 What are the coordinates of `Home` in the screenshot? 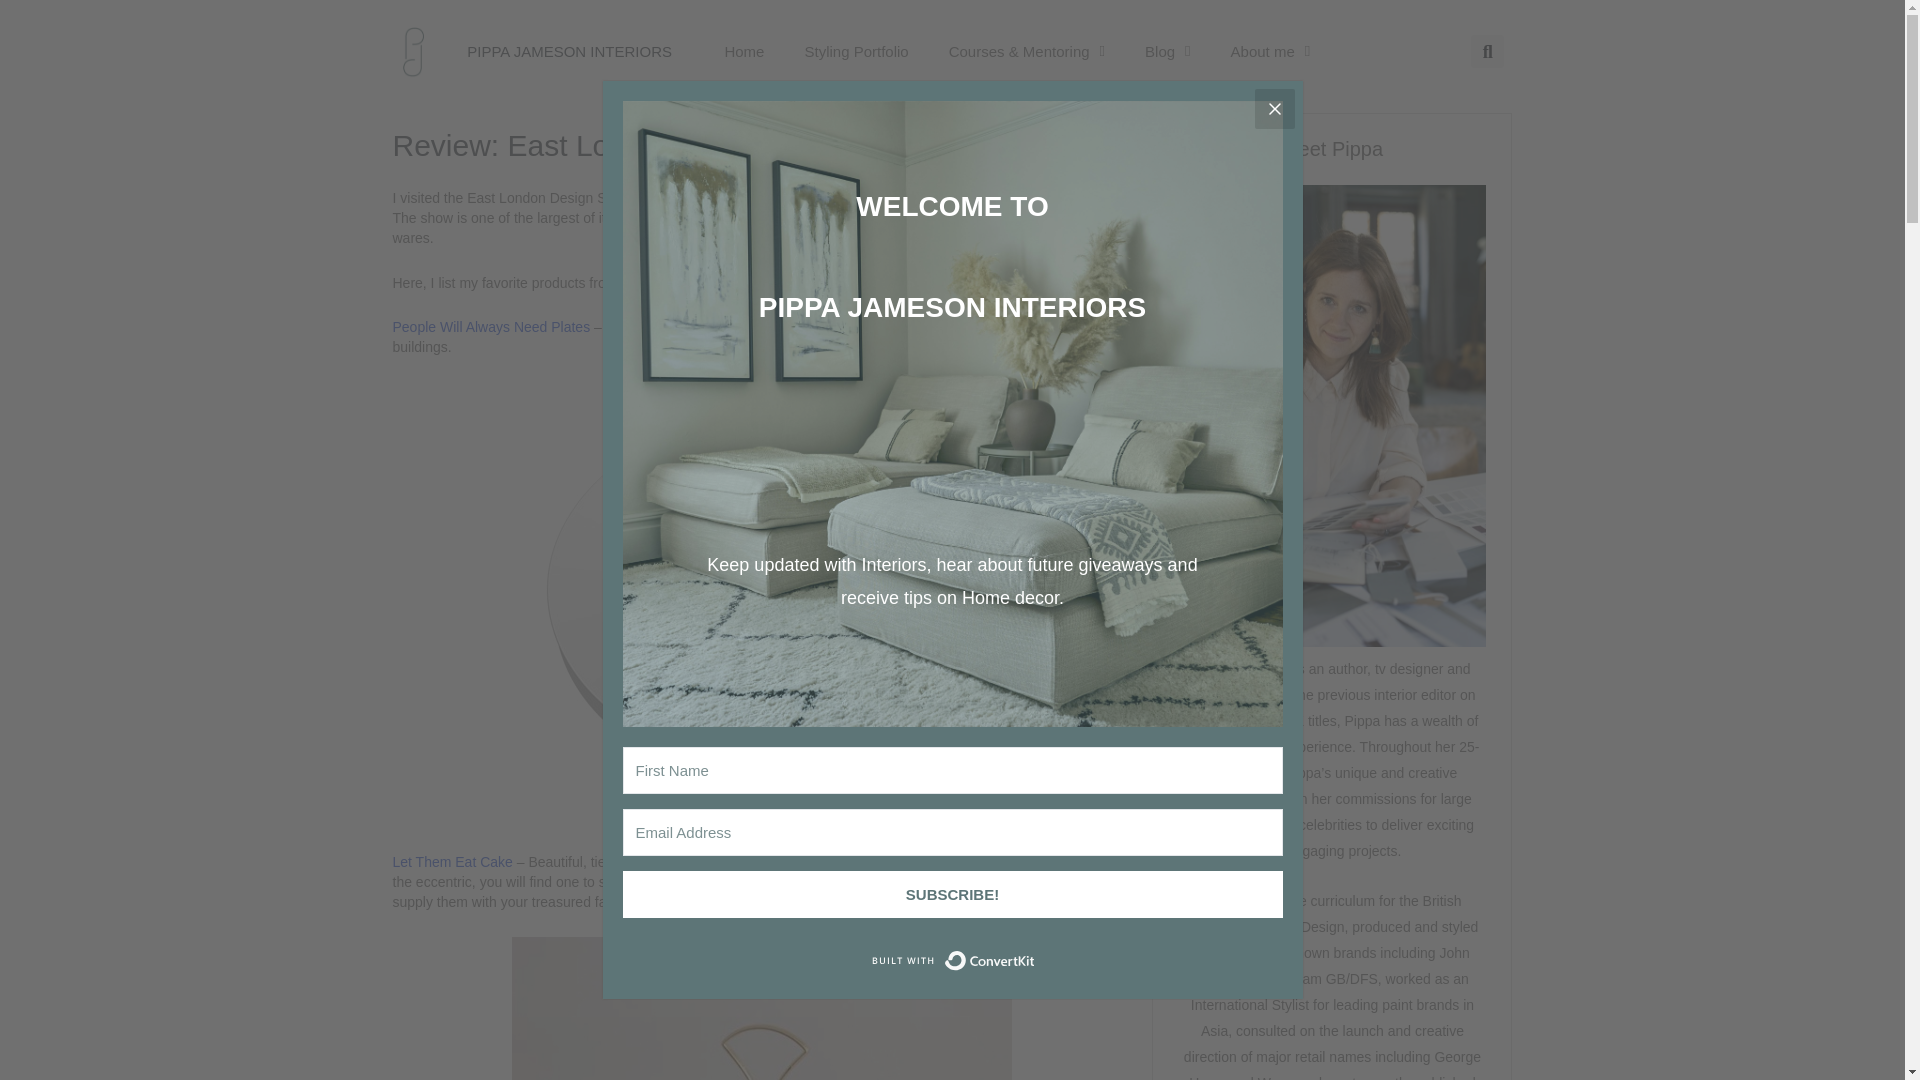 It's located at (744, 51).